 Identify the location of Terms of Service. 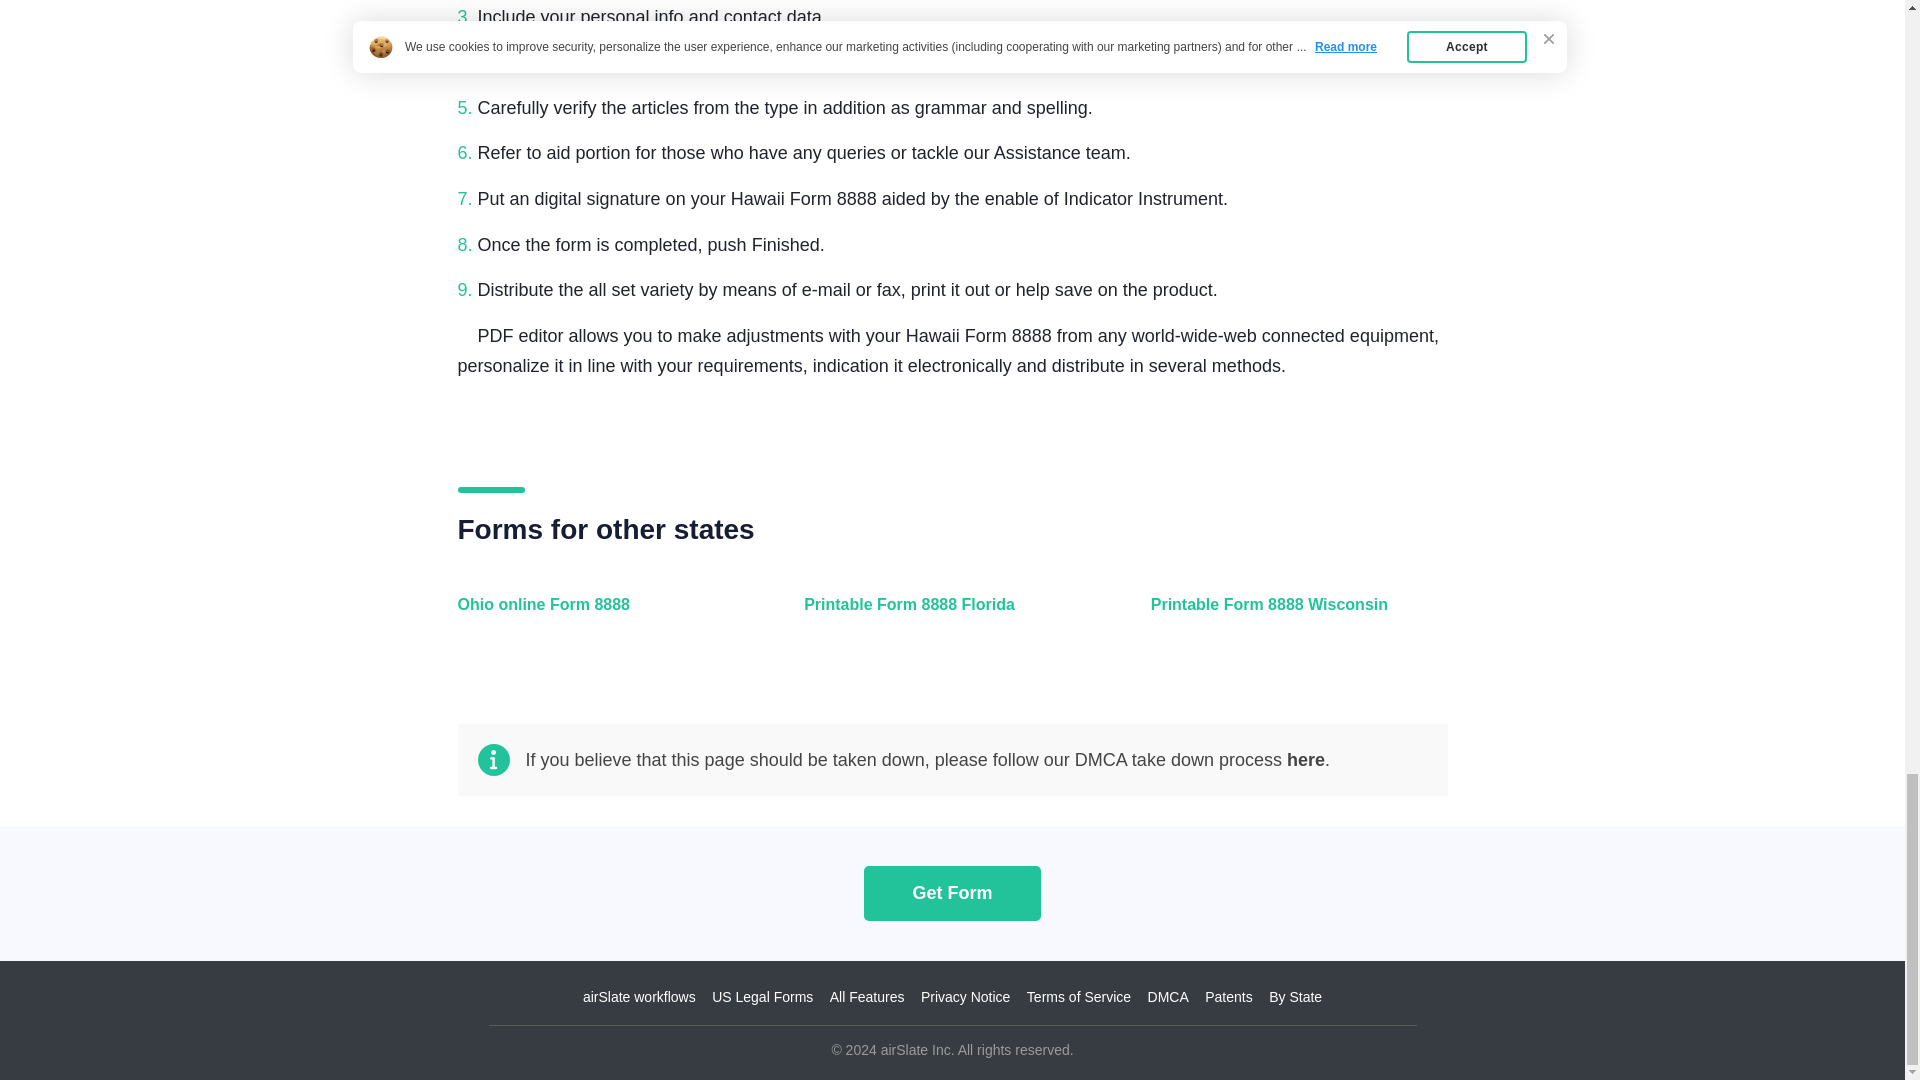
(1078, 997).